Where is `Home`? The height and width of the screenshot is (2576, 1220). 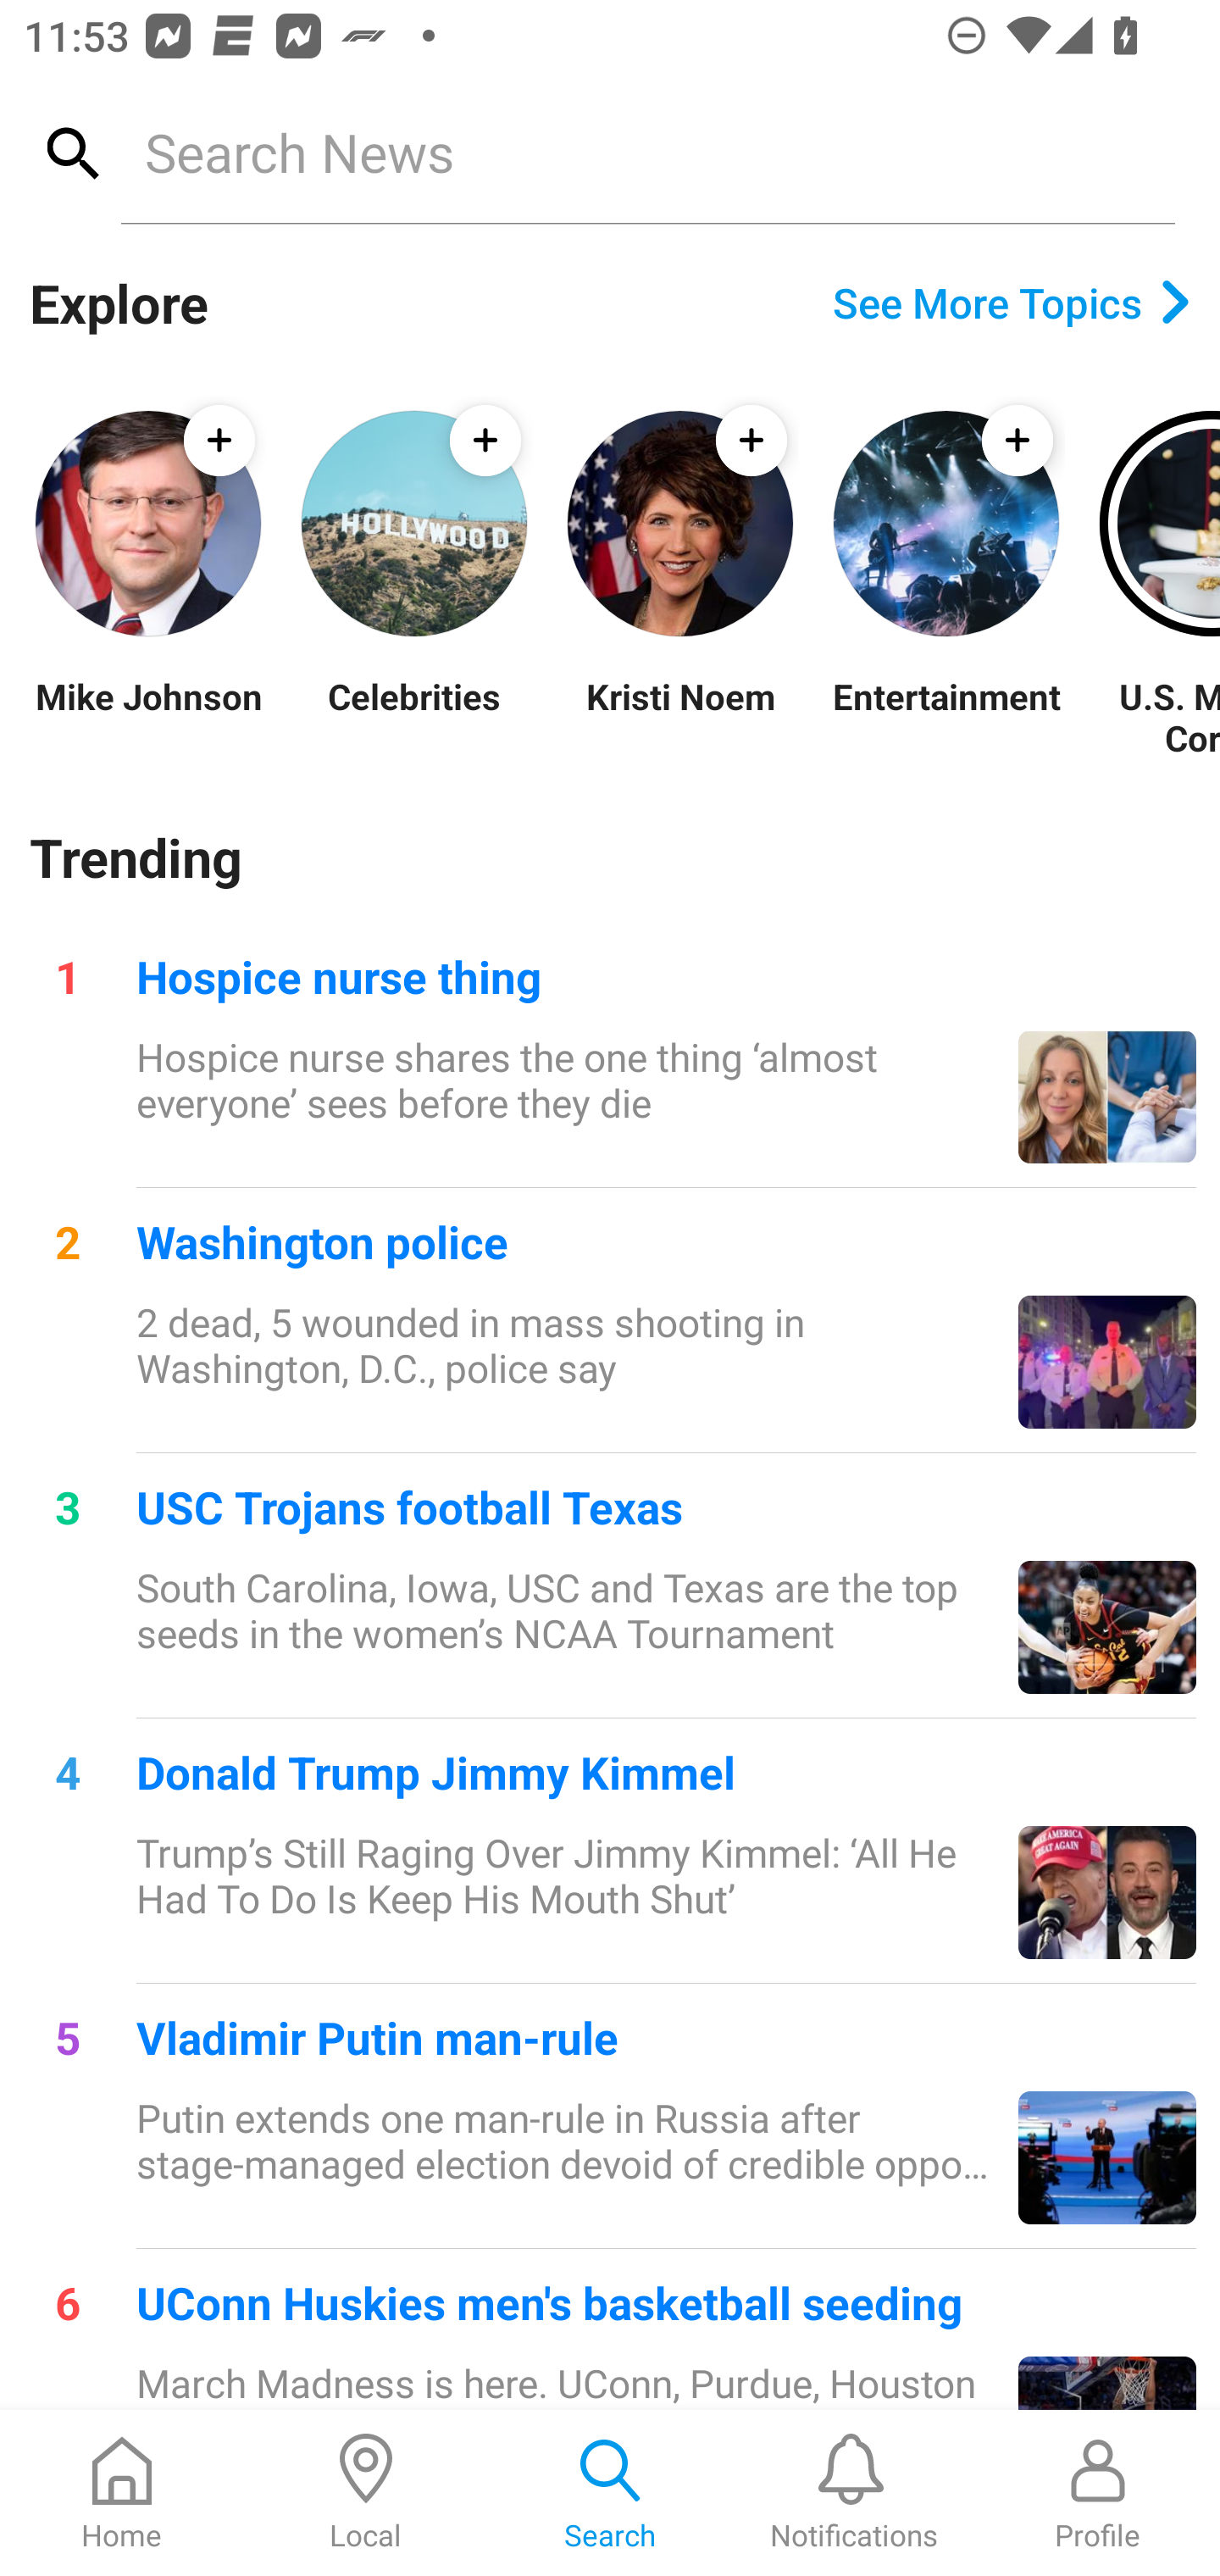
Home is located at coordinates (122, 2493).